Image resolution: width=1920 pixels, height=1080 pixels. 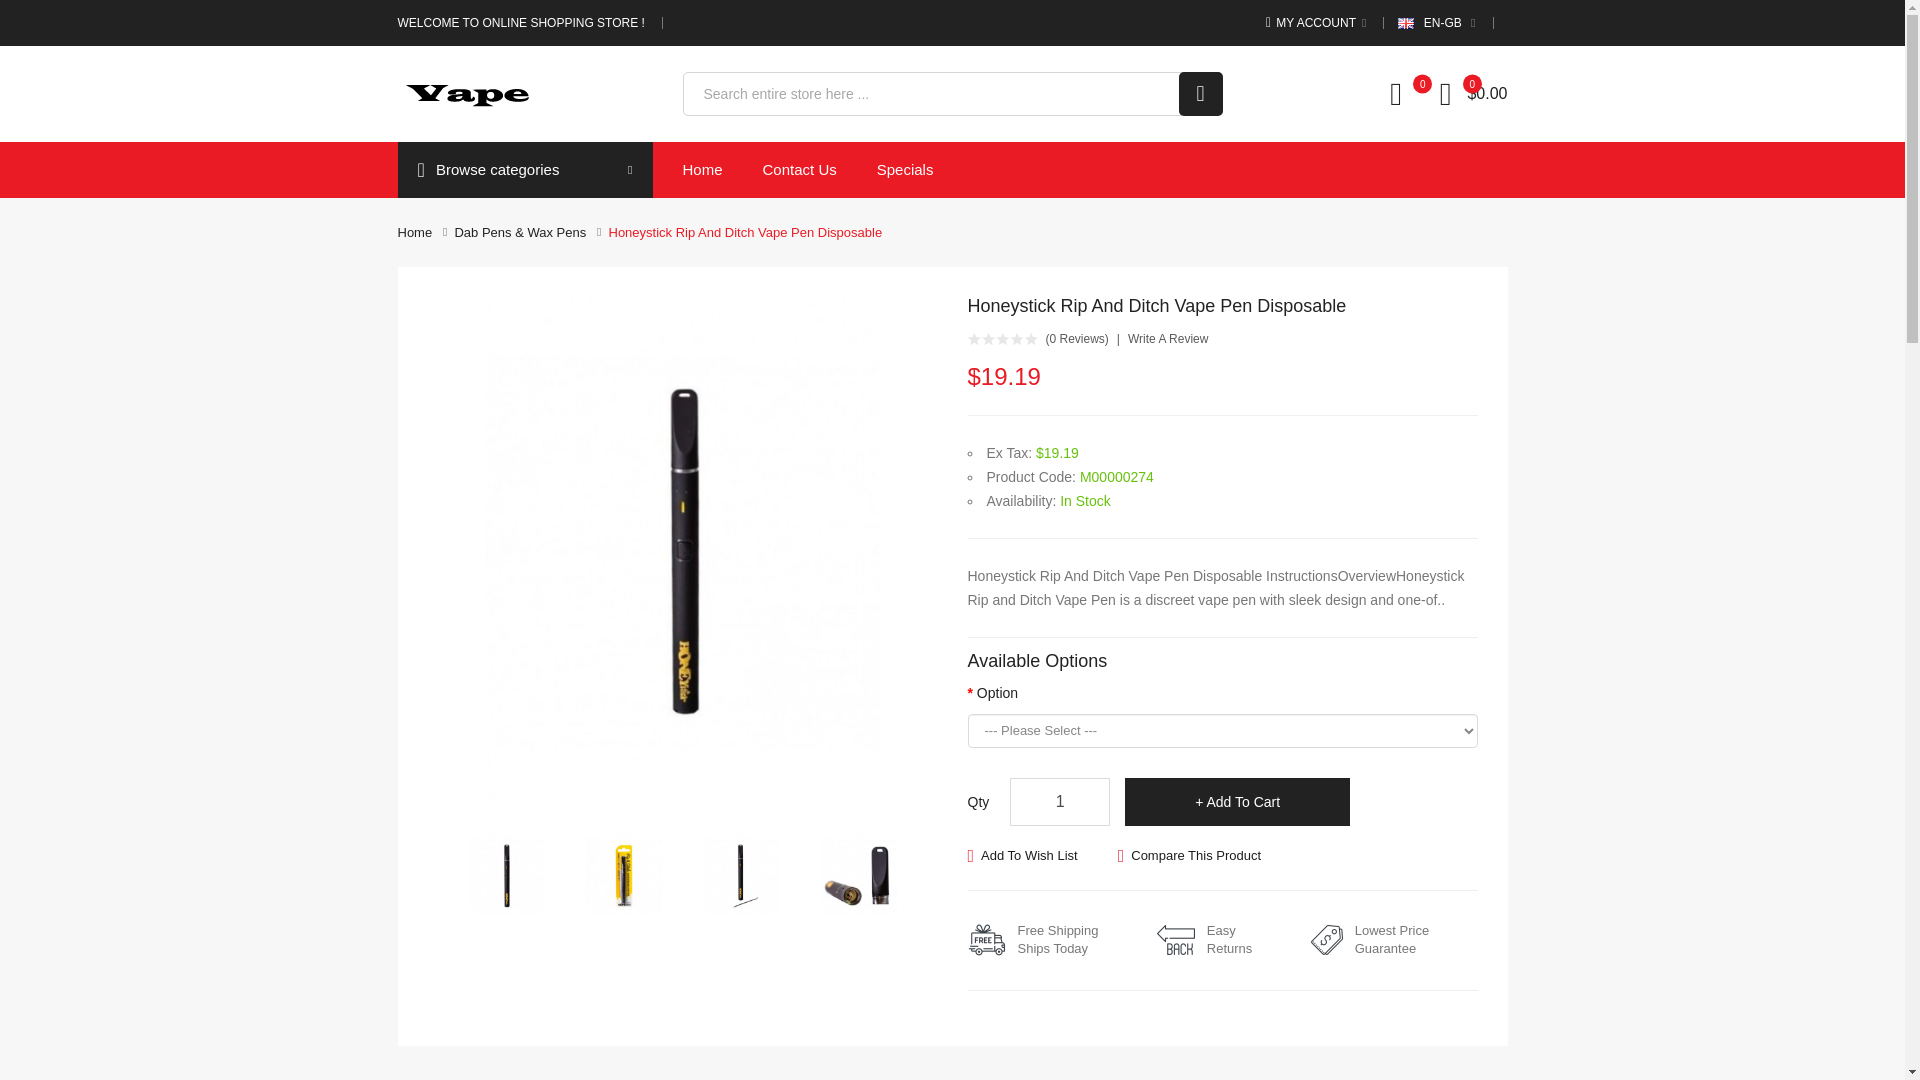 What do you see at coordinates (740, 876) in the screenshot?
I see `Honeystick Rip And Ditch Vape Pen Disposable` at bounding box center [740, 876].